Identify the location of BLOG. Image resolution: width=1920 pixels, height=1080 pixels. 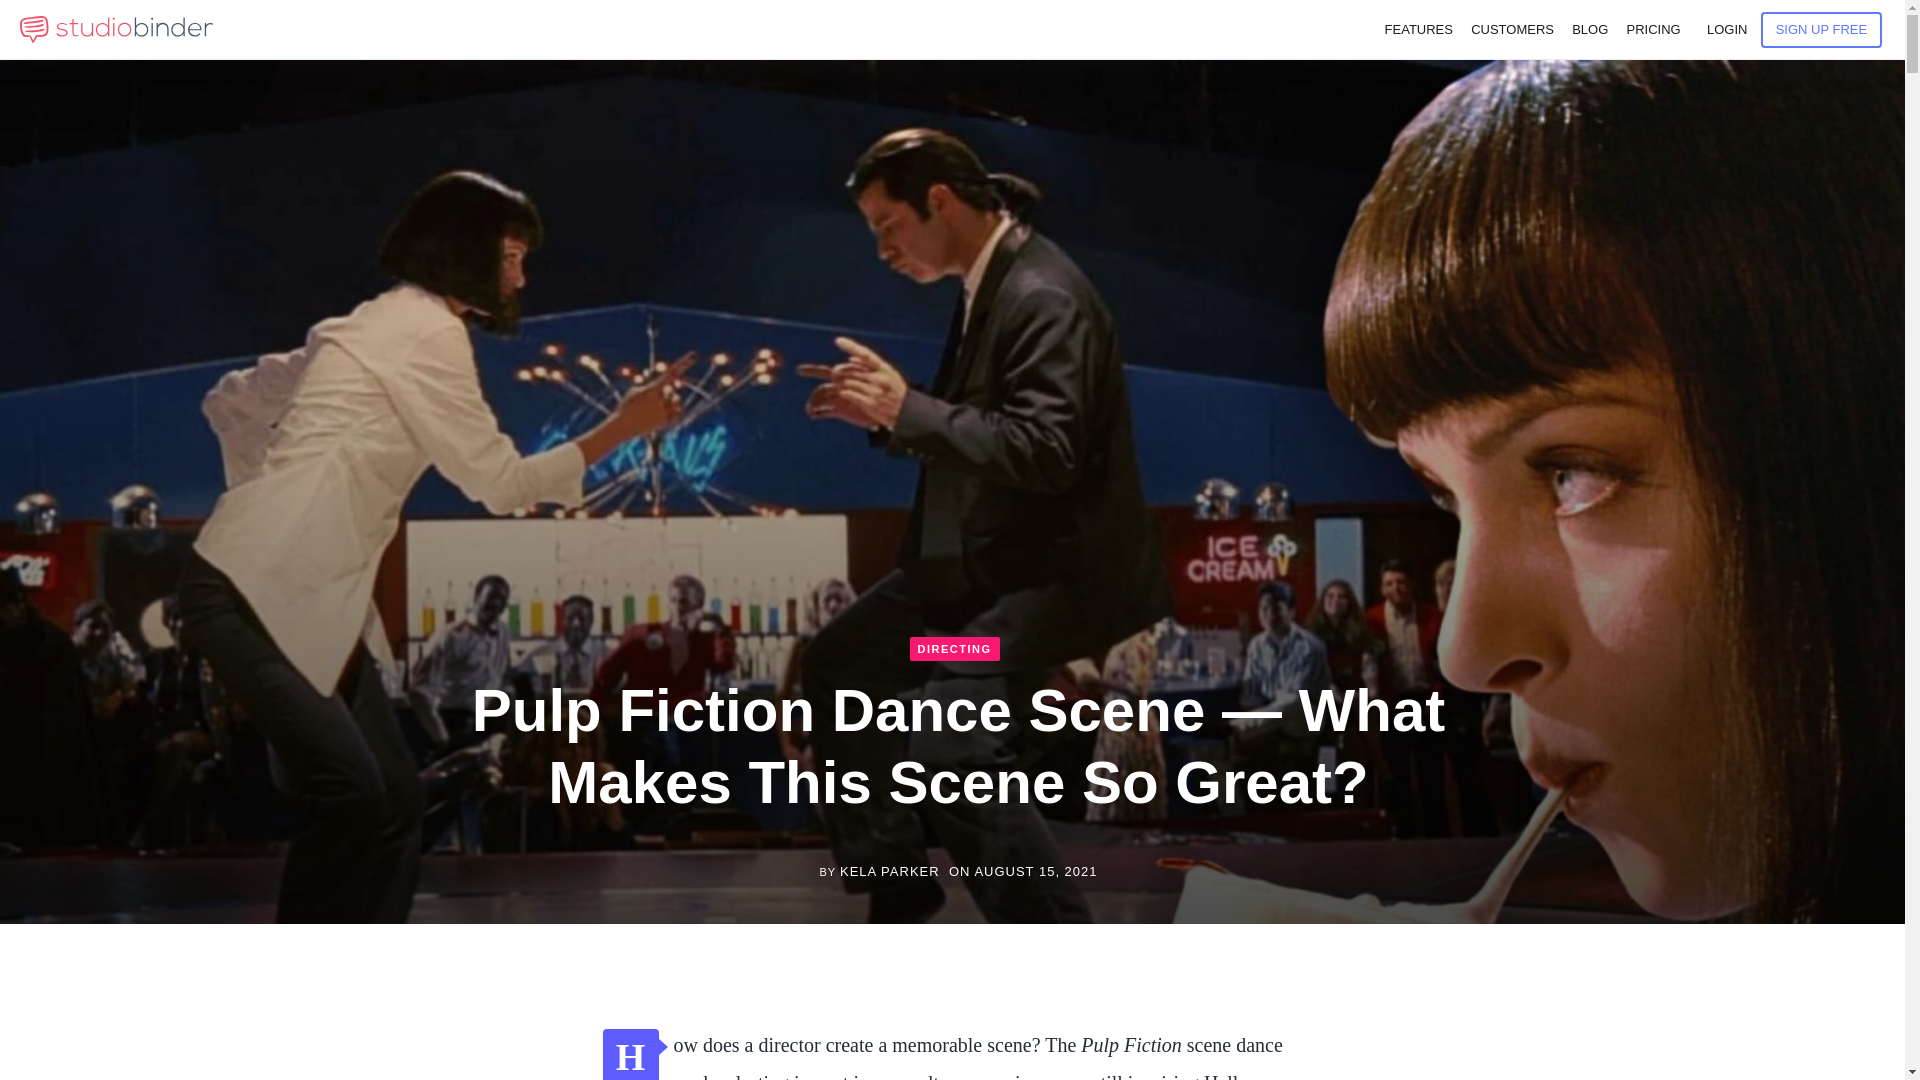
(1590, 30).